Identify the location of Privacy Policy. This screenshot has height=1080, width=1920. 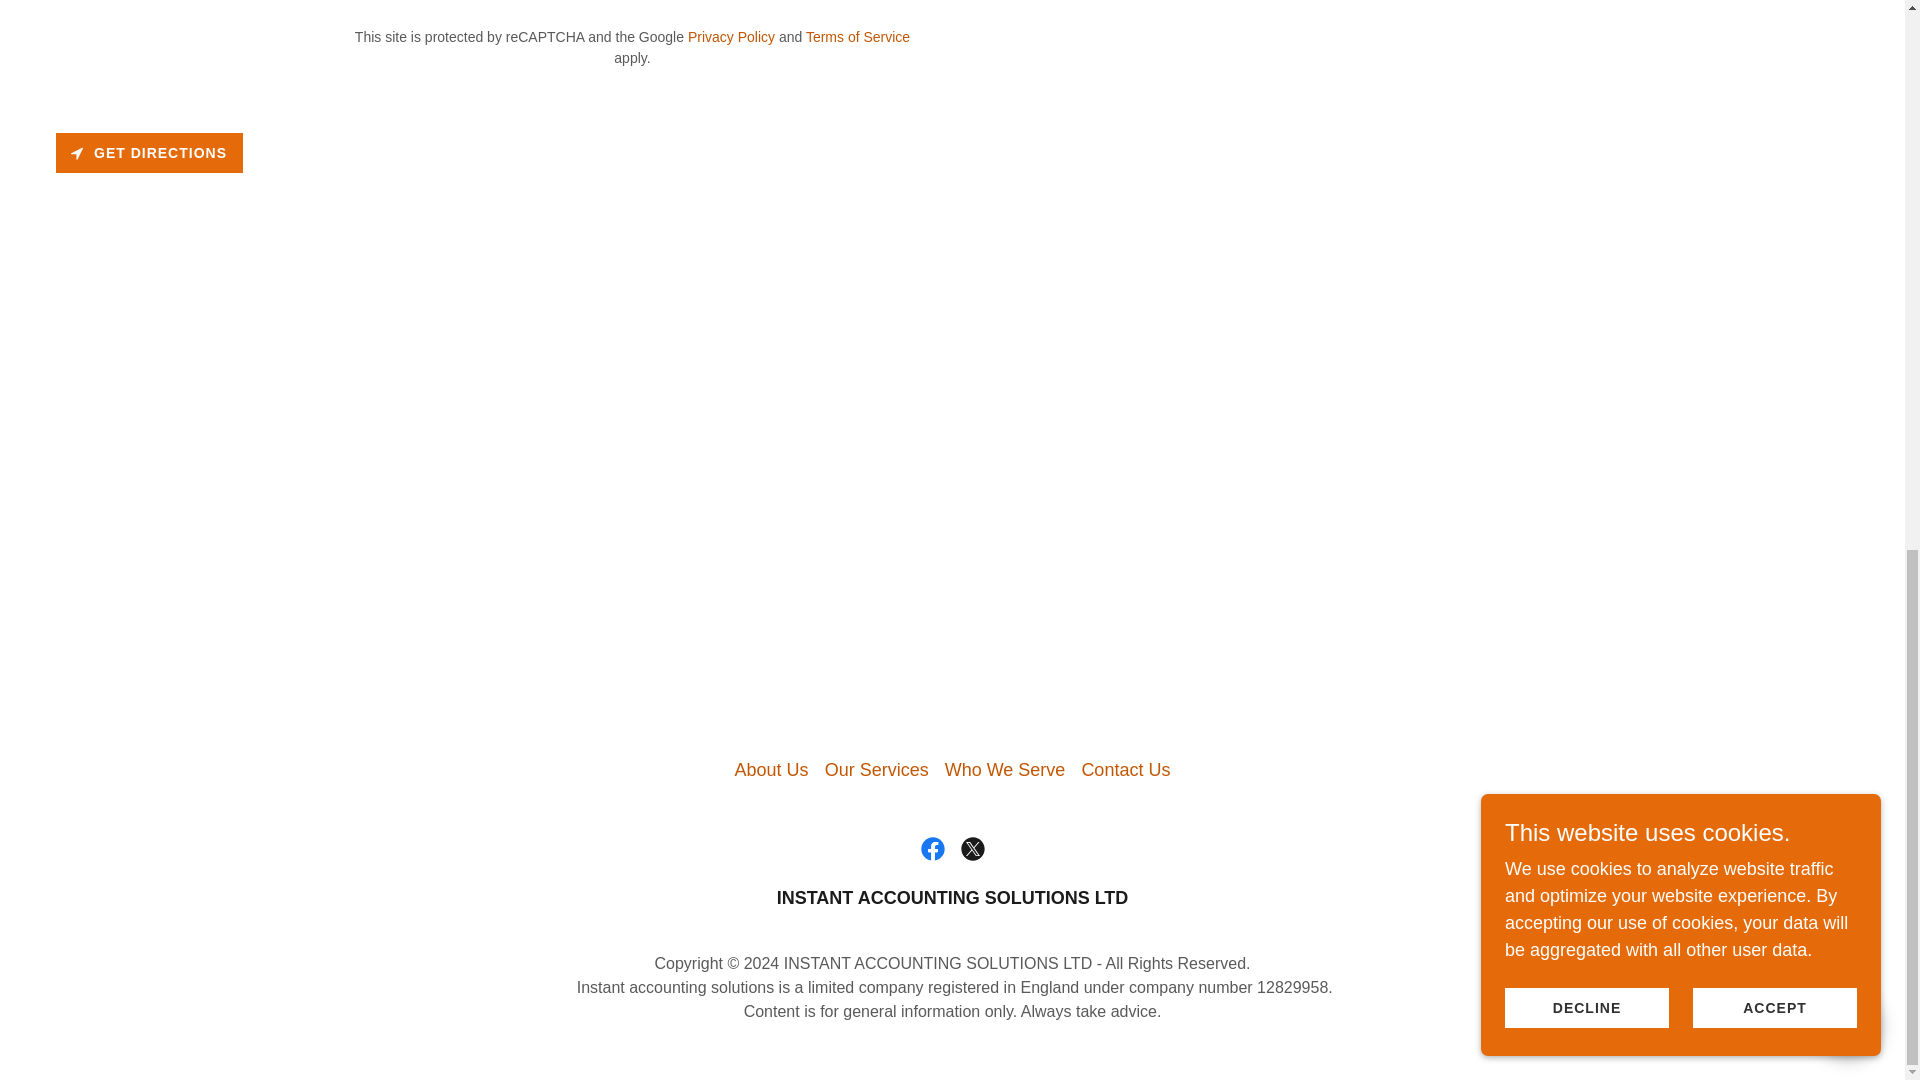
(731, 37).